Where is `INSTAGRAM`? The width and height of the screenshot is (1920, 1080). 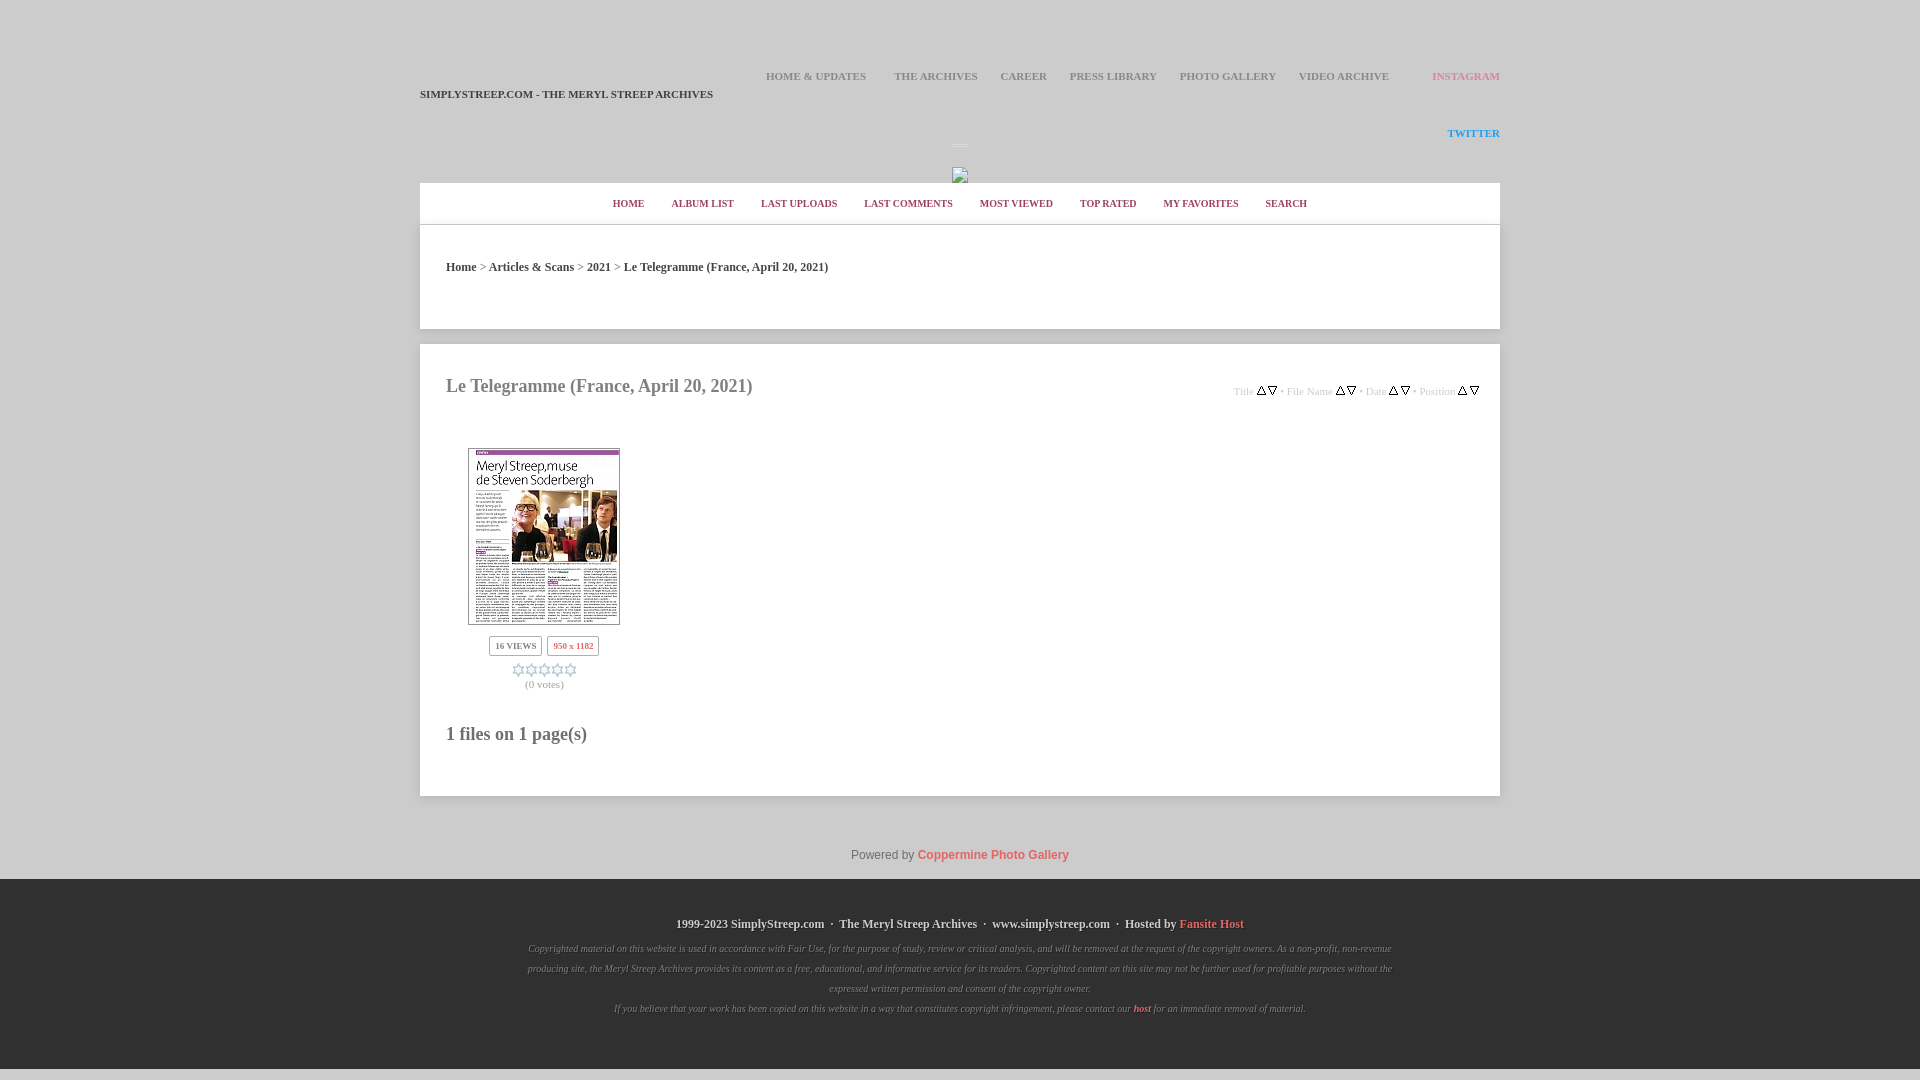
INSTAGRAM is located at coordinates (1466, 76).